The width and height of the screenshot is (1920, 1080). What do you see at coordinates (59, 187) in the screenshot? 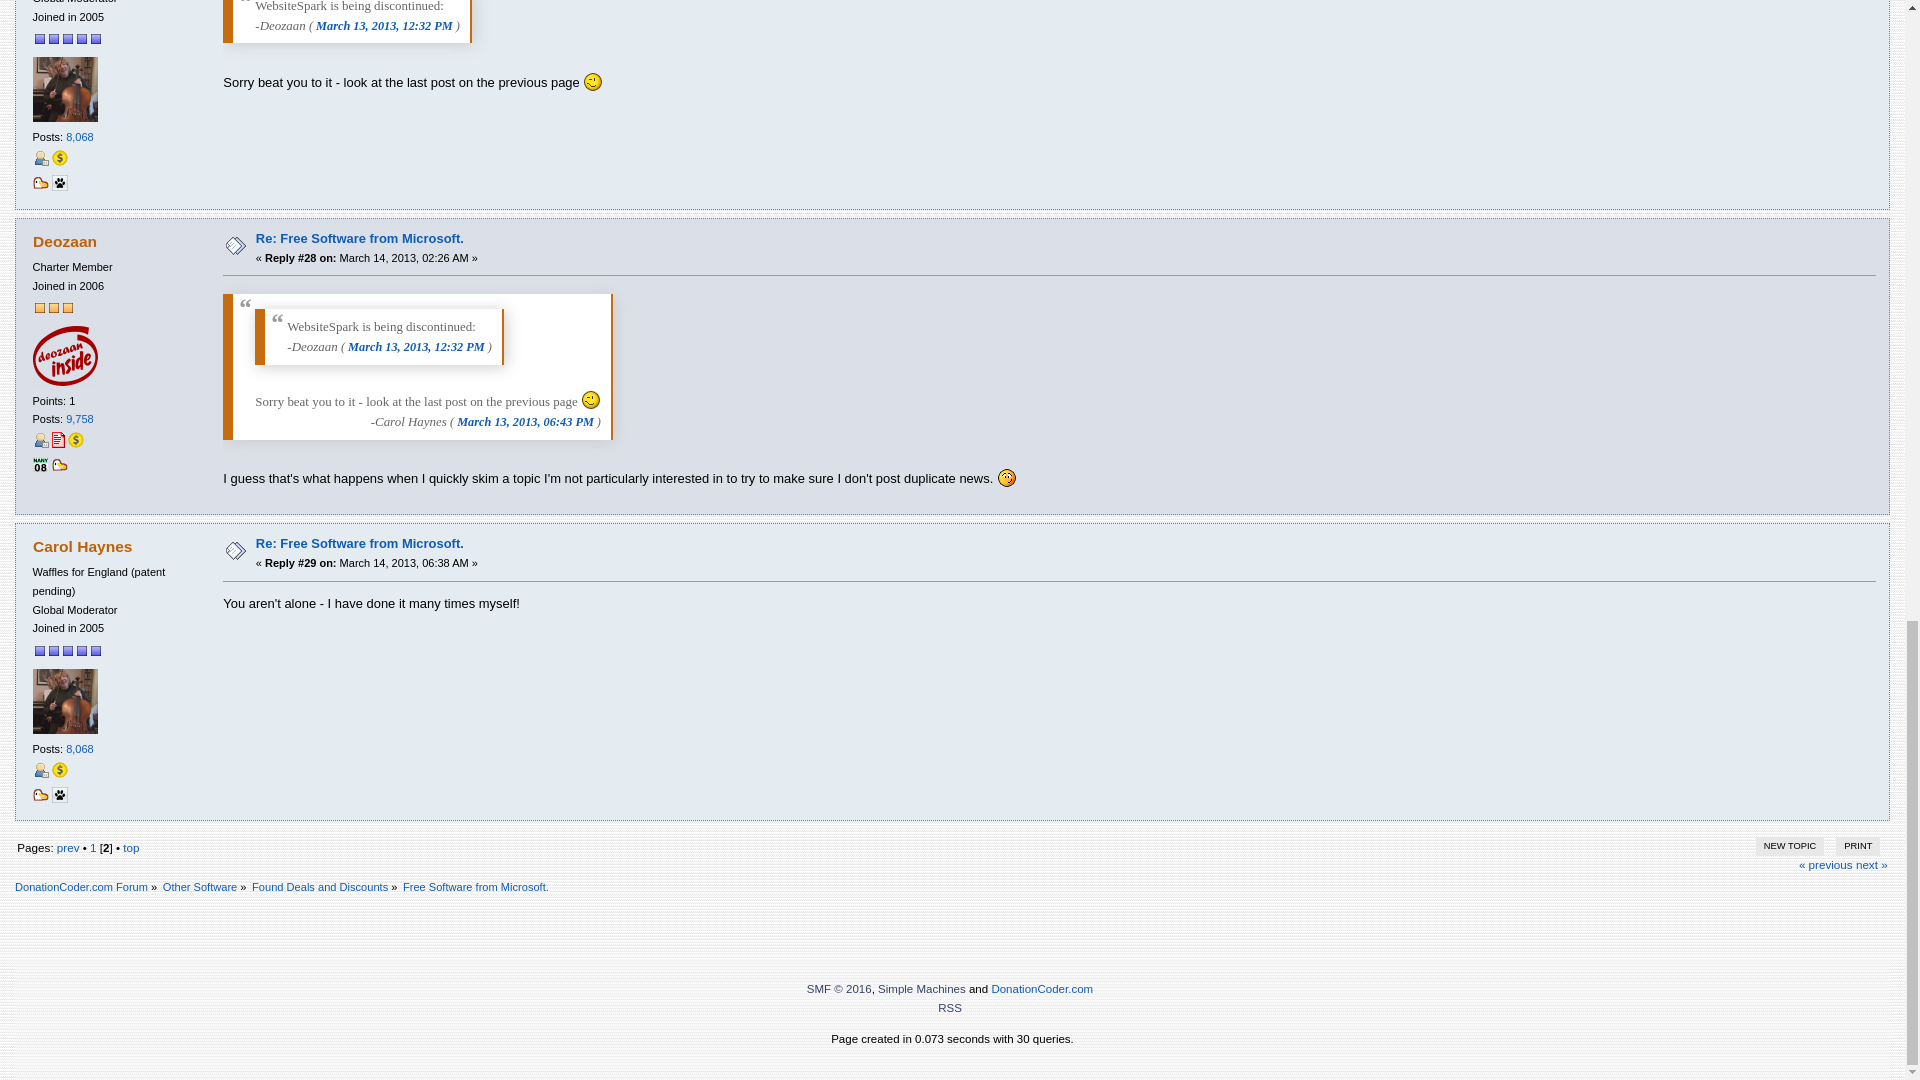
I see `furry badge` at bounding box center [59, 187].